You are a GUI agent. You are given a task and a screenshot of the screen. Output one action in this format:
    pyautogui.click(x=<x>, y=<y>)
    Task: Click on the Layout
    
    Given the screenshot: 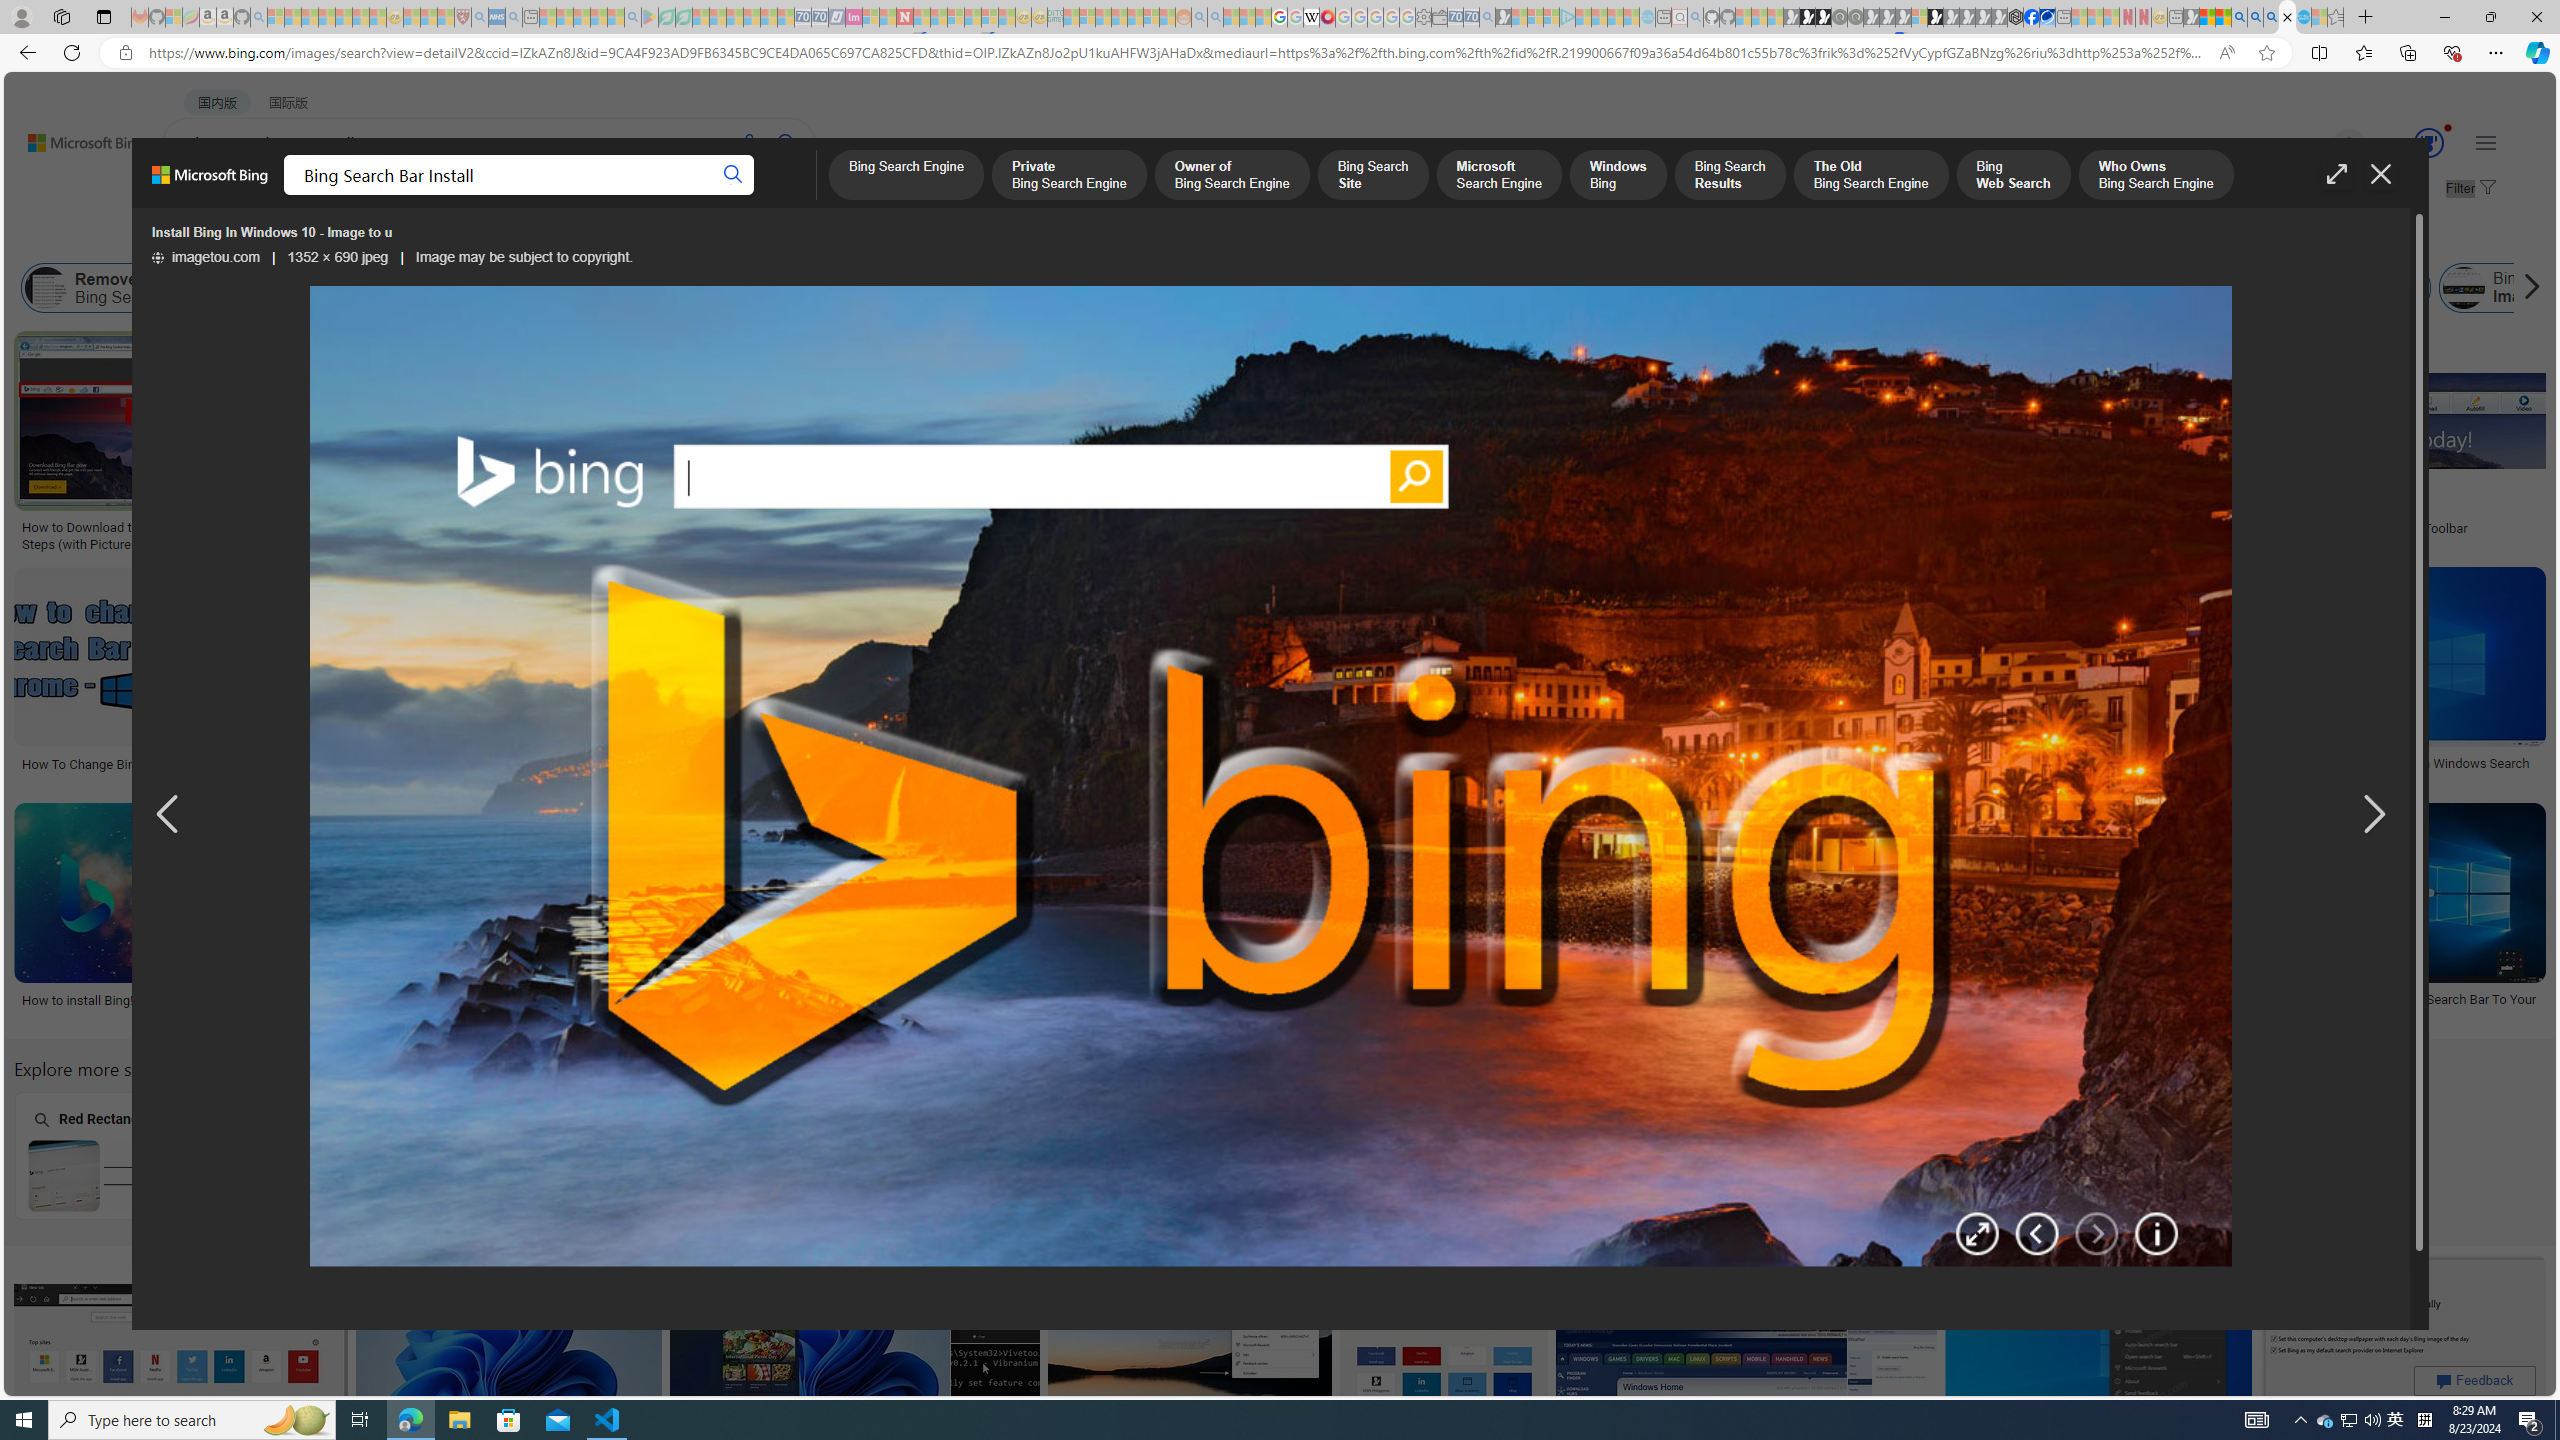 What is the action you would take?
    pyautogui.click(x=444, y=238)
    